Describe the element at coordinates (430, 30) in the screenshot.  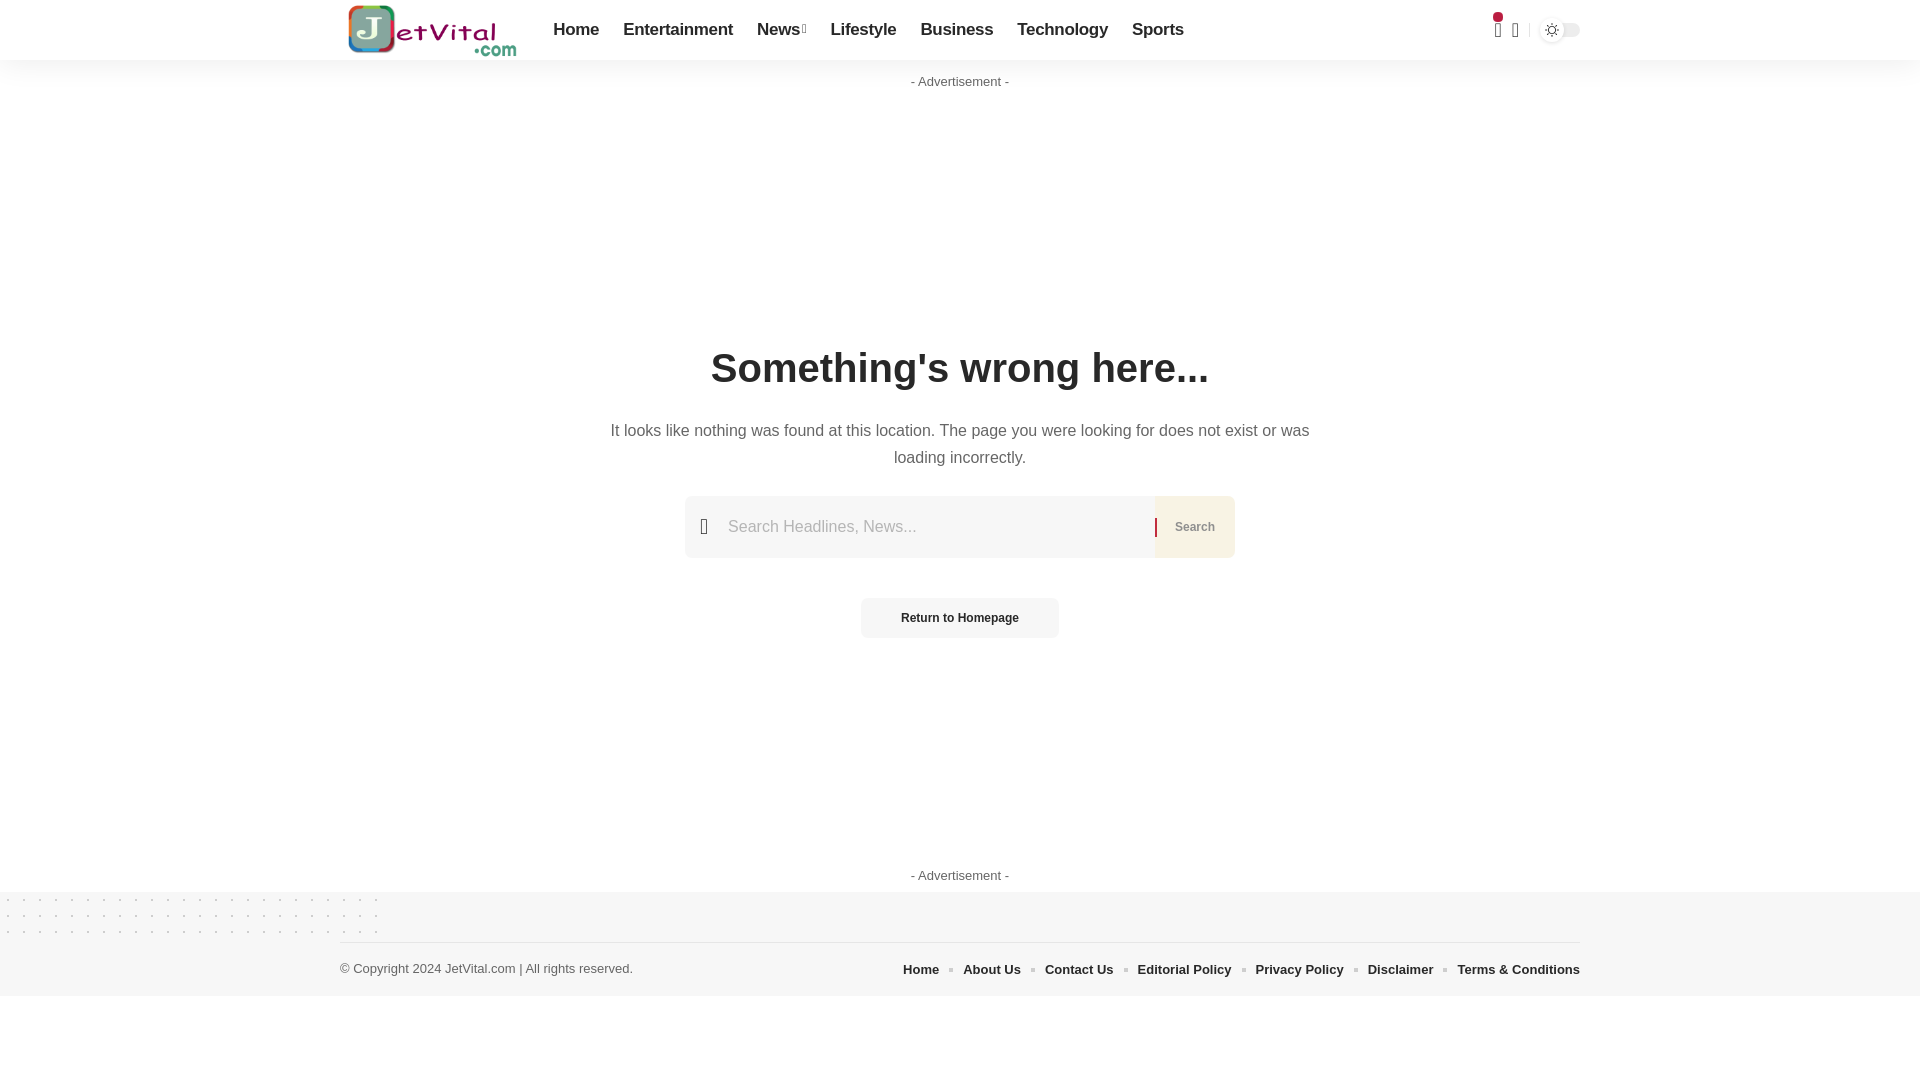
I see `Jet Vital` at that location.